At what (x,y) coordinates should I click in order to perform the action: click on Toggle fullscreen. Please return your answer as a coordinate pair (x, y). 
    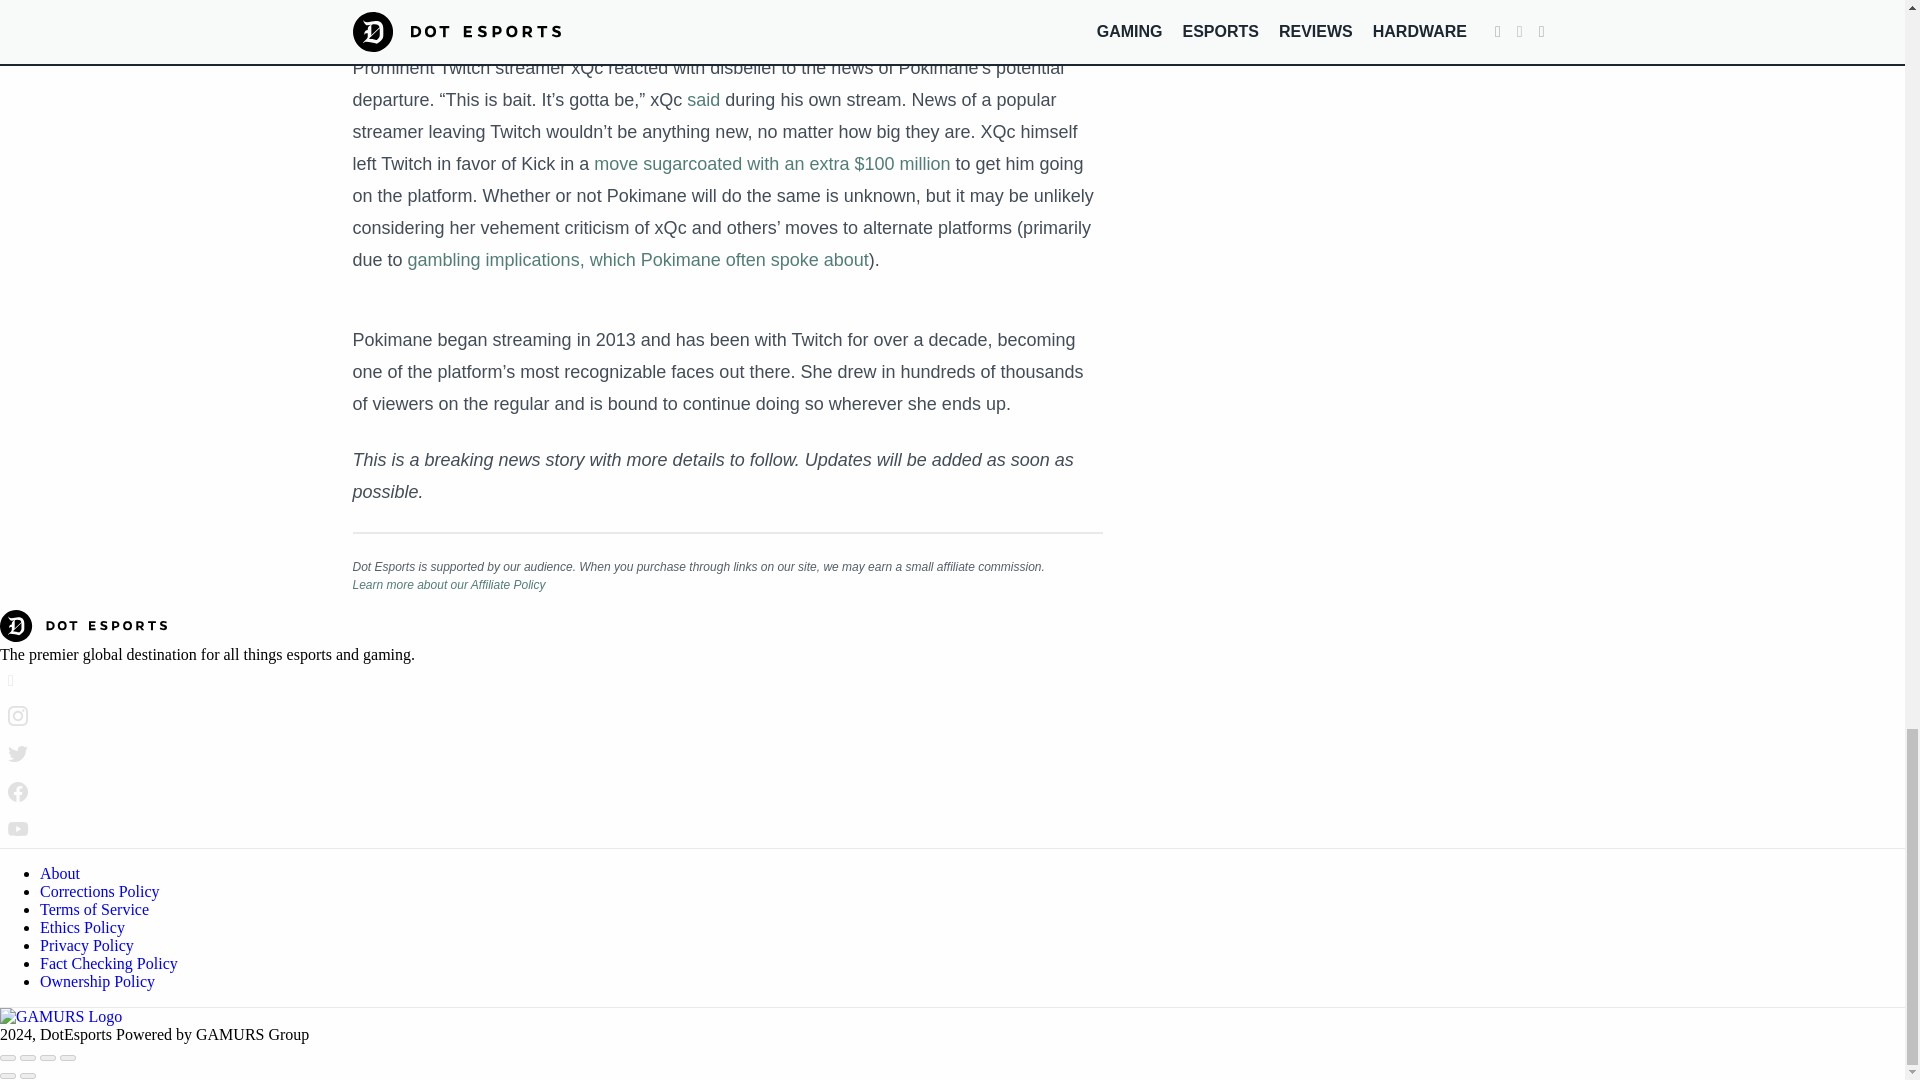
    Looking at the image, I should click on (48, 1058).